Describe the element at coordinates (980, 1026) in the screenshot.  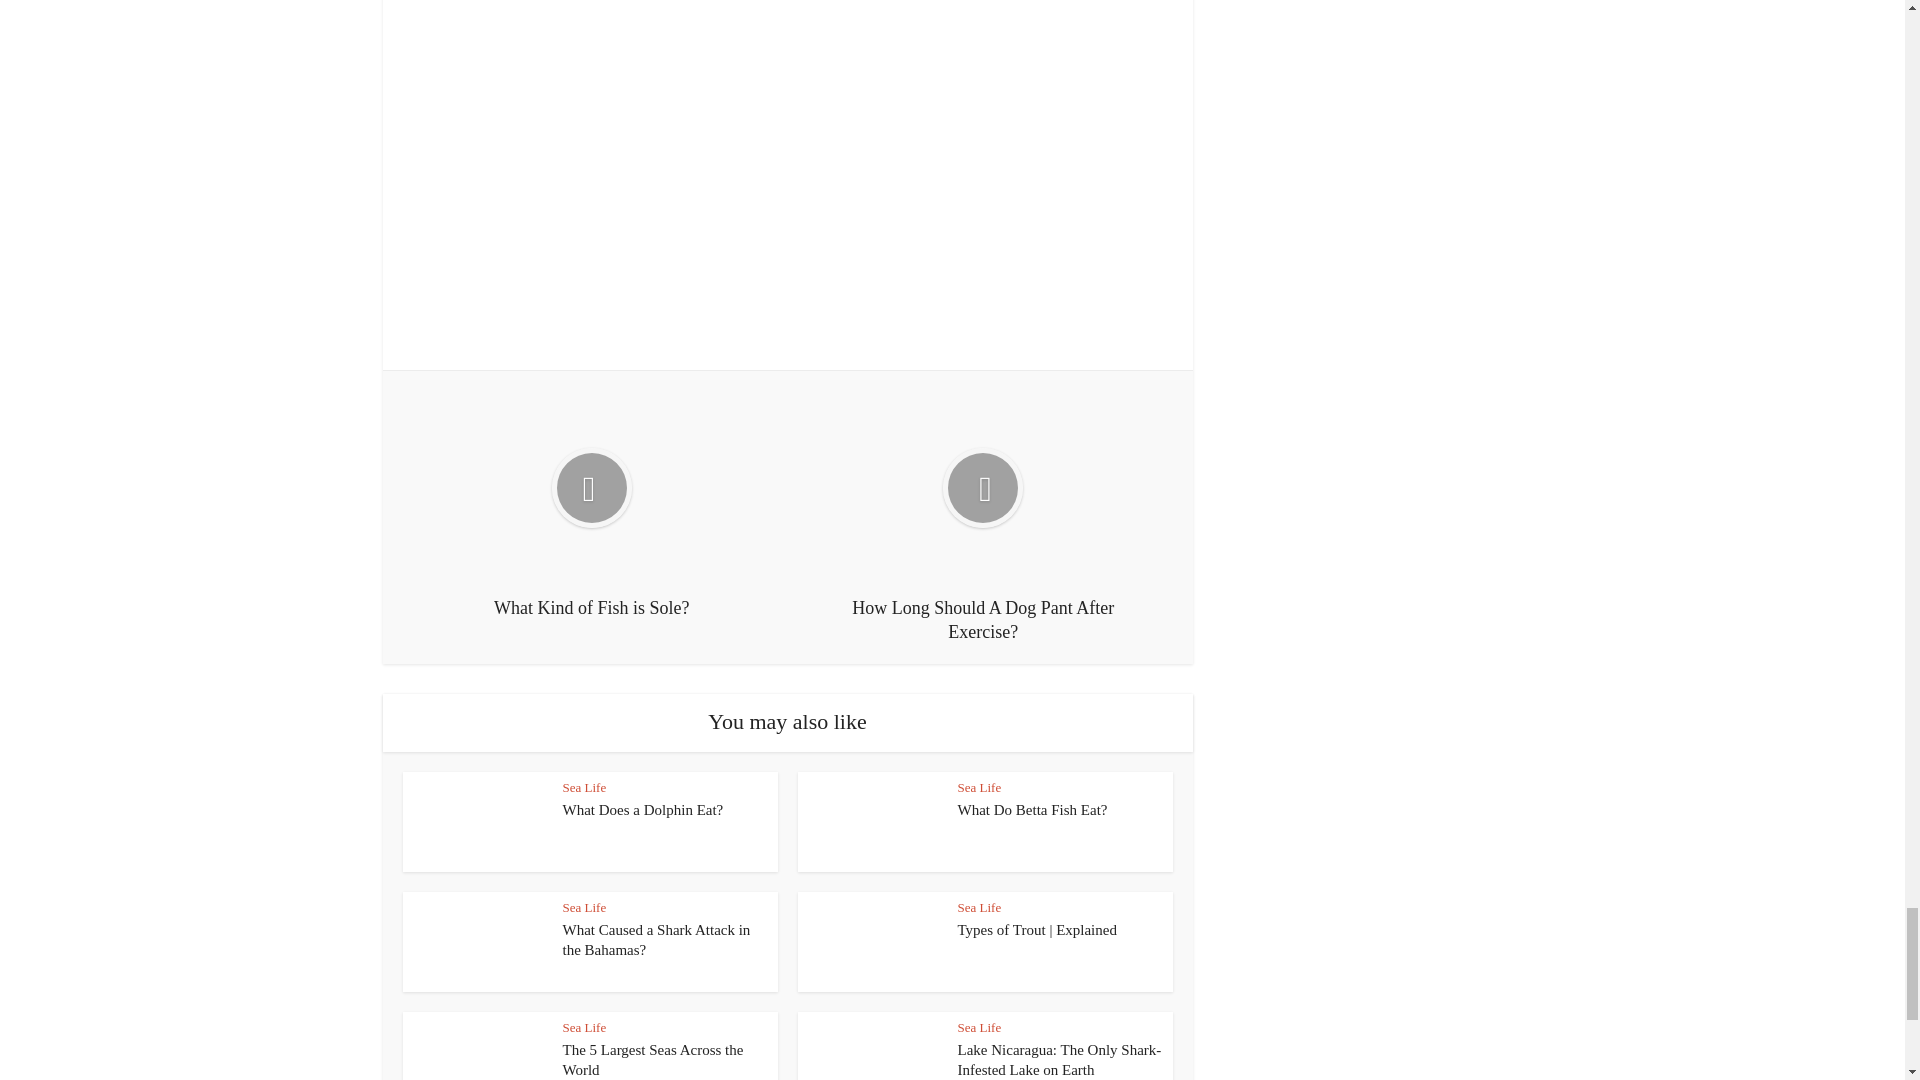
I see `Sea Life` at that location.